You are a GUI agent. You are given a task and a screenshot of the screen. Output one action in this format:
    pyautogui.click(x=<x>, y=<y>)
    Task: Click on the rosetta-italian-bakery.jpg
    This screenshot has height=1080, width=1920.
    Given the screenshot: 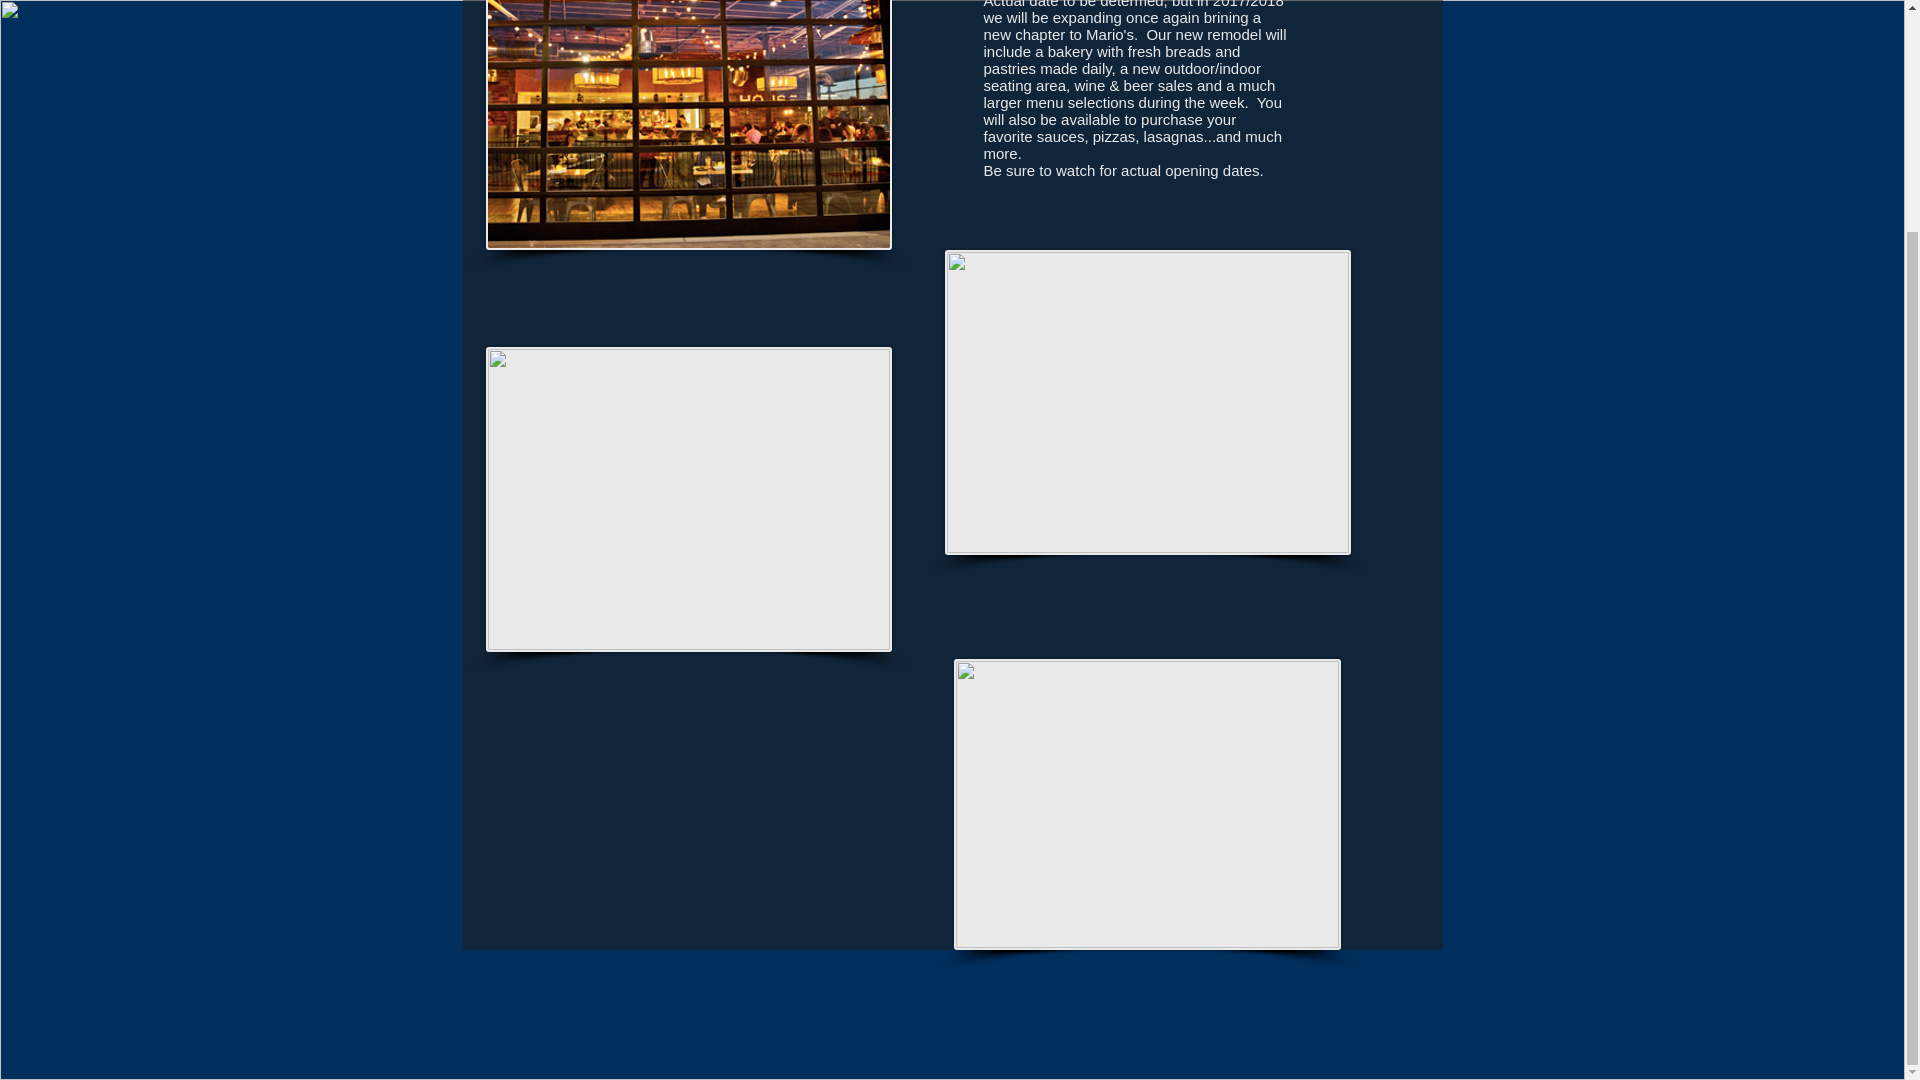 What is the action you would take?
    pyautogui.click(x=1147, y=804)
    